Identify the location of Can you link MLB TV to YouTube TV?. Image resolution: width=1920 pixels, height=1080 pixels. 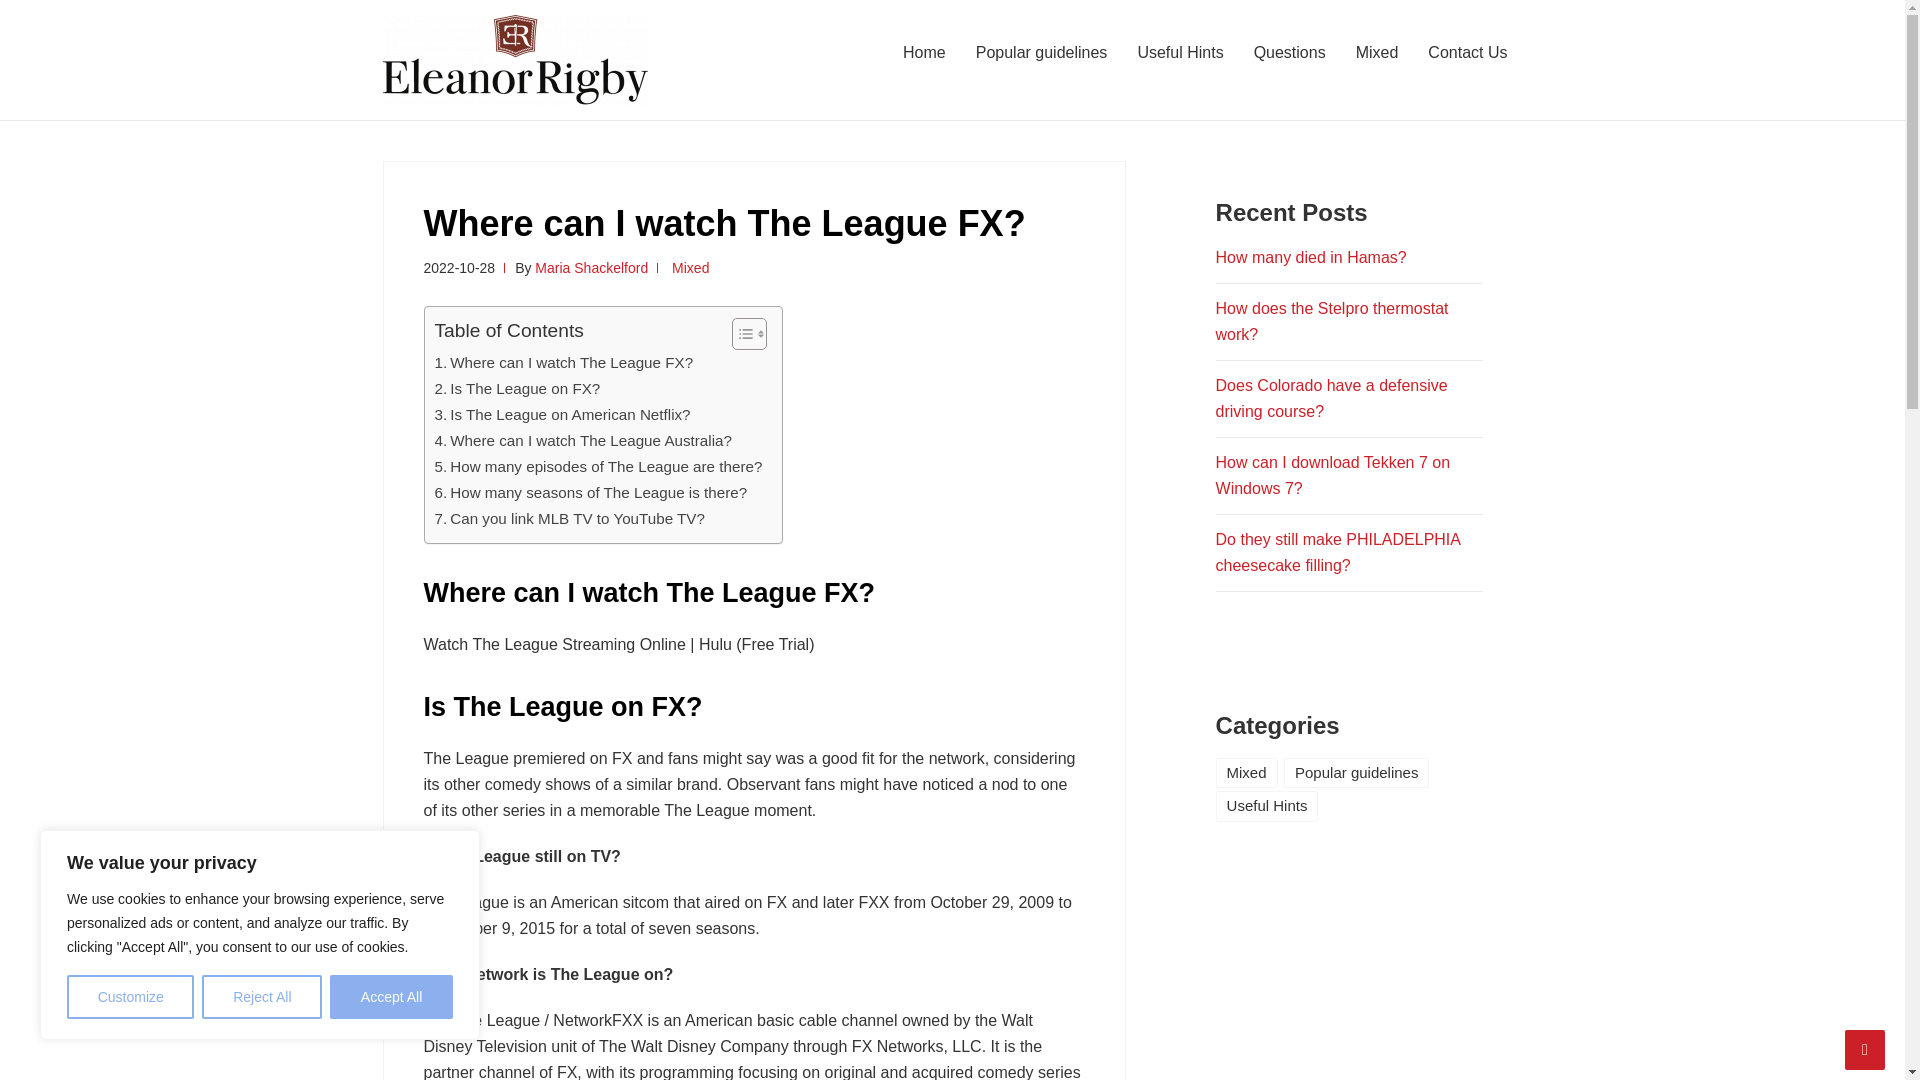
(568, 518).